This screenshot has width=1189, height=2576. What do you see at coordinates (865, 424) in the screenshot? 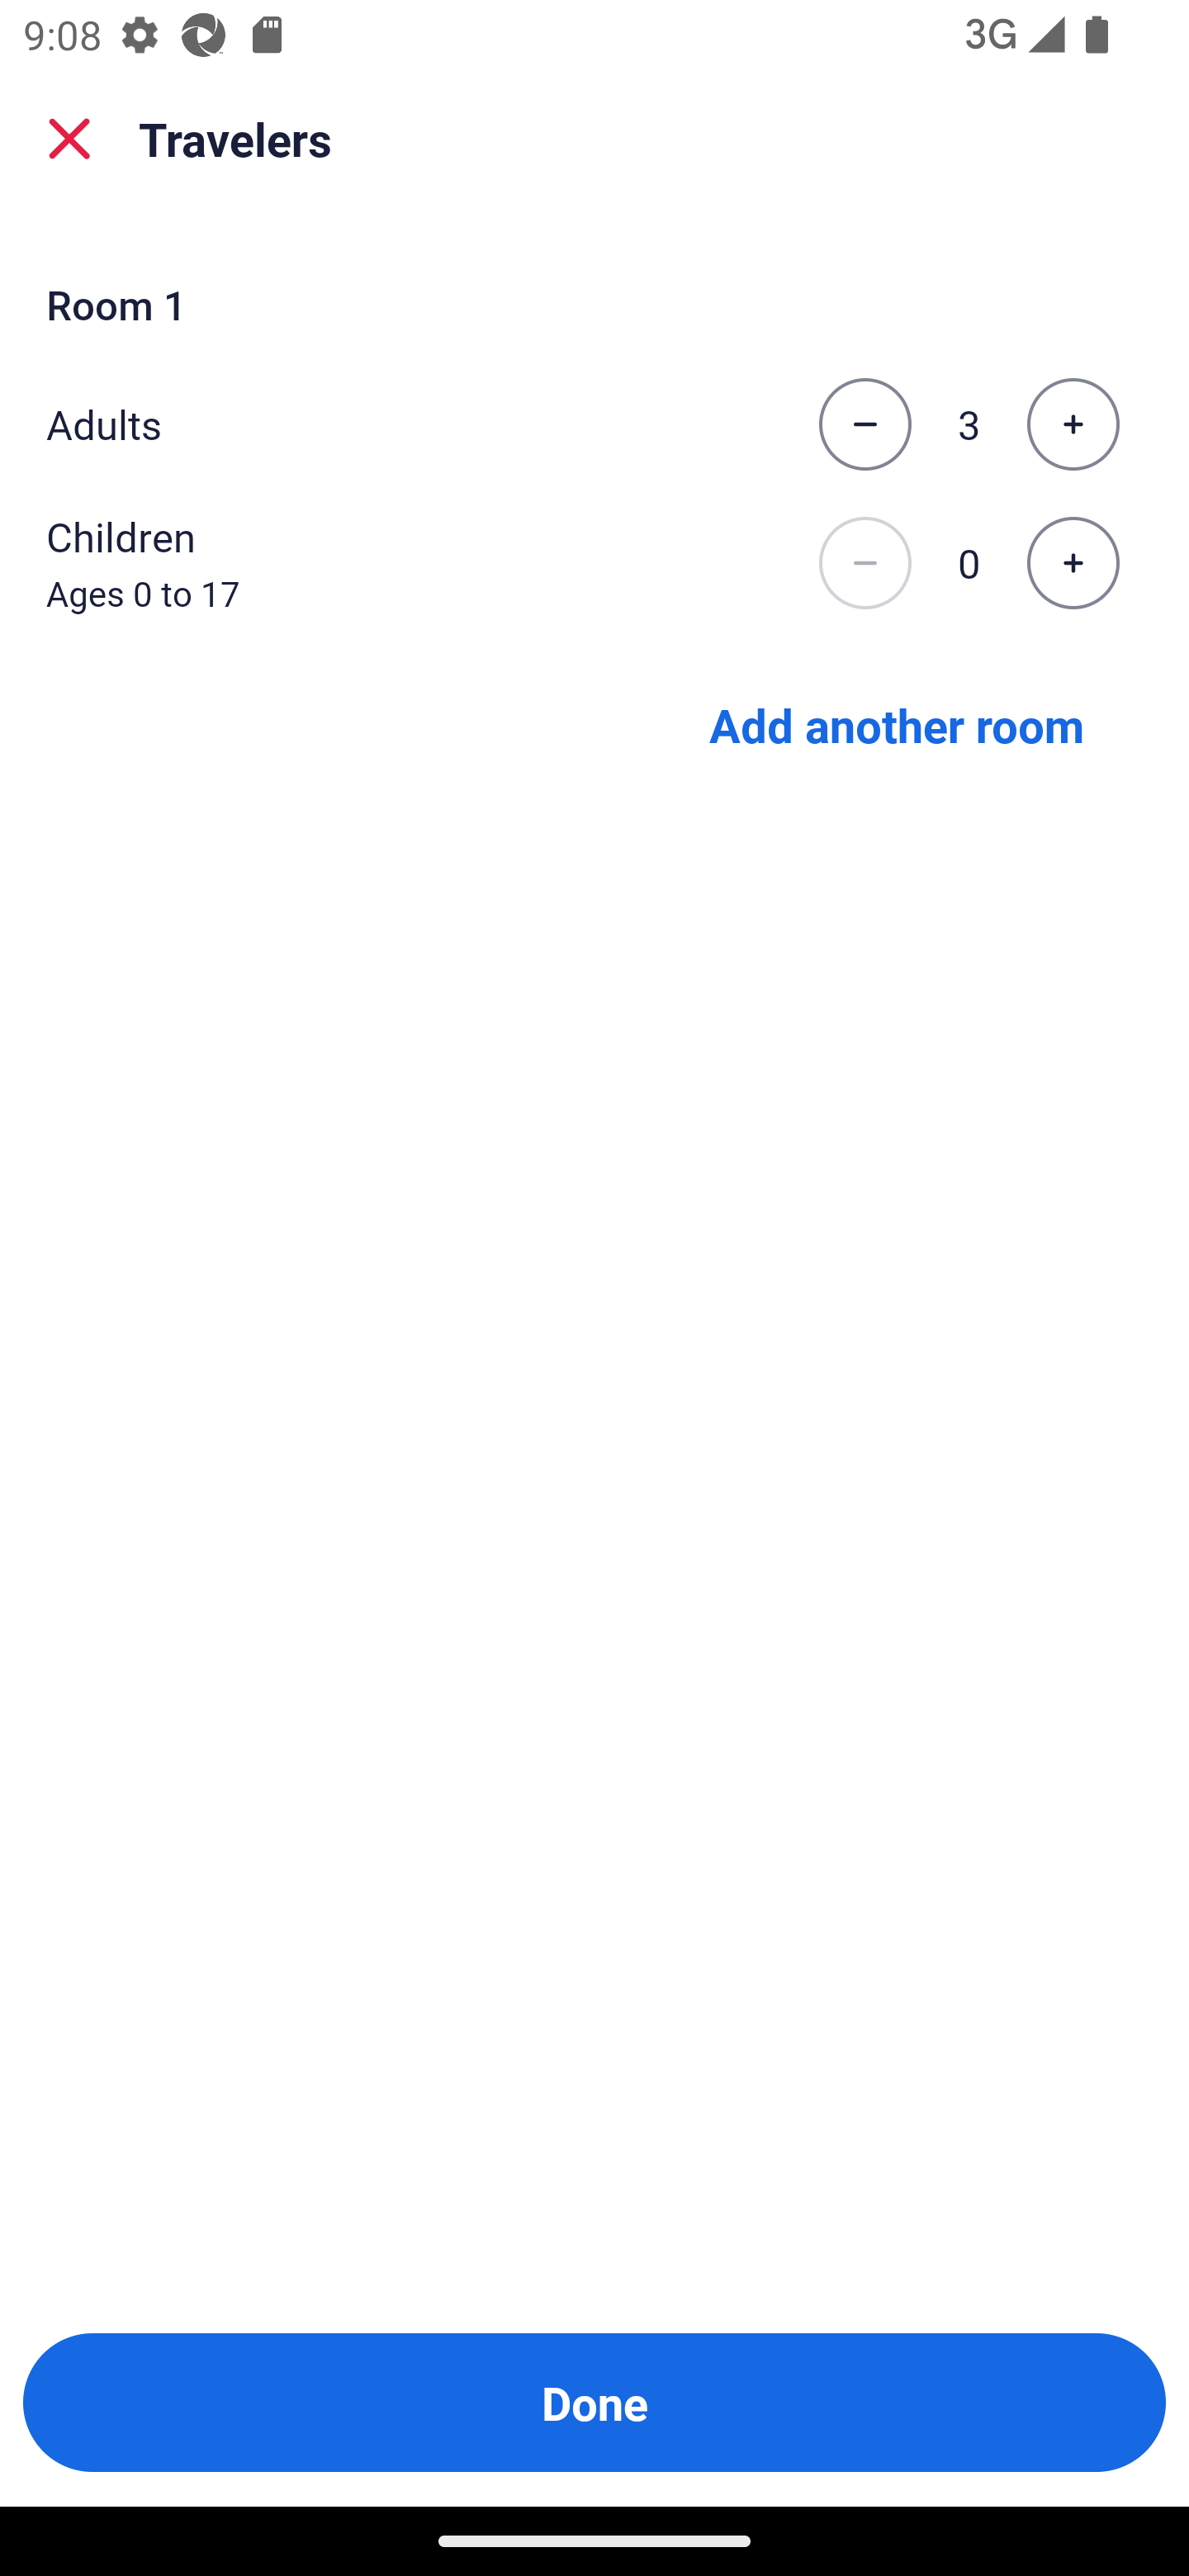
I see `Decrease the number of adults` at bounding box center [865, 424].